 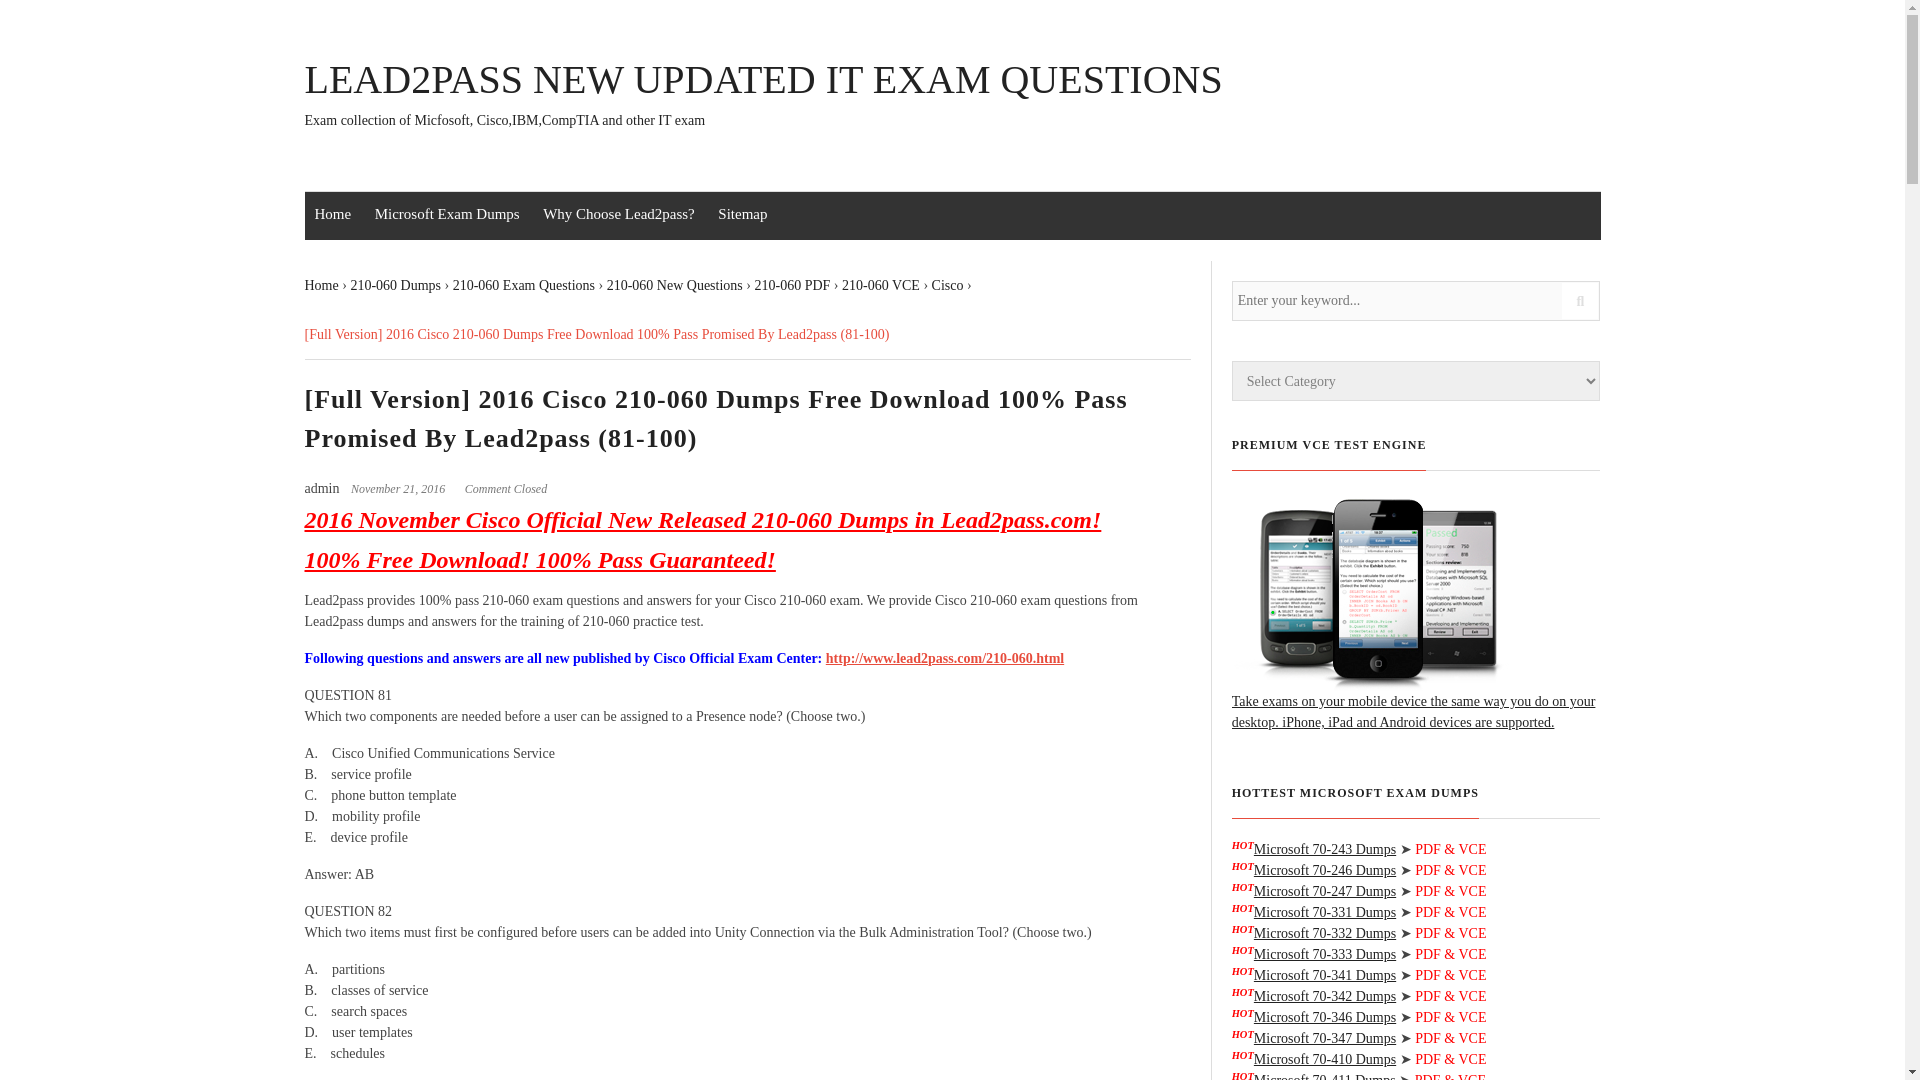 What do you see at coordinates (792, 284) in the screenshot?
I see `210-060 PDF` at bounding box center [792, 284].